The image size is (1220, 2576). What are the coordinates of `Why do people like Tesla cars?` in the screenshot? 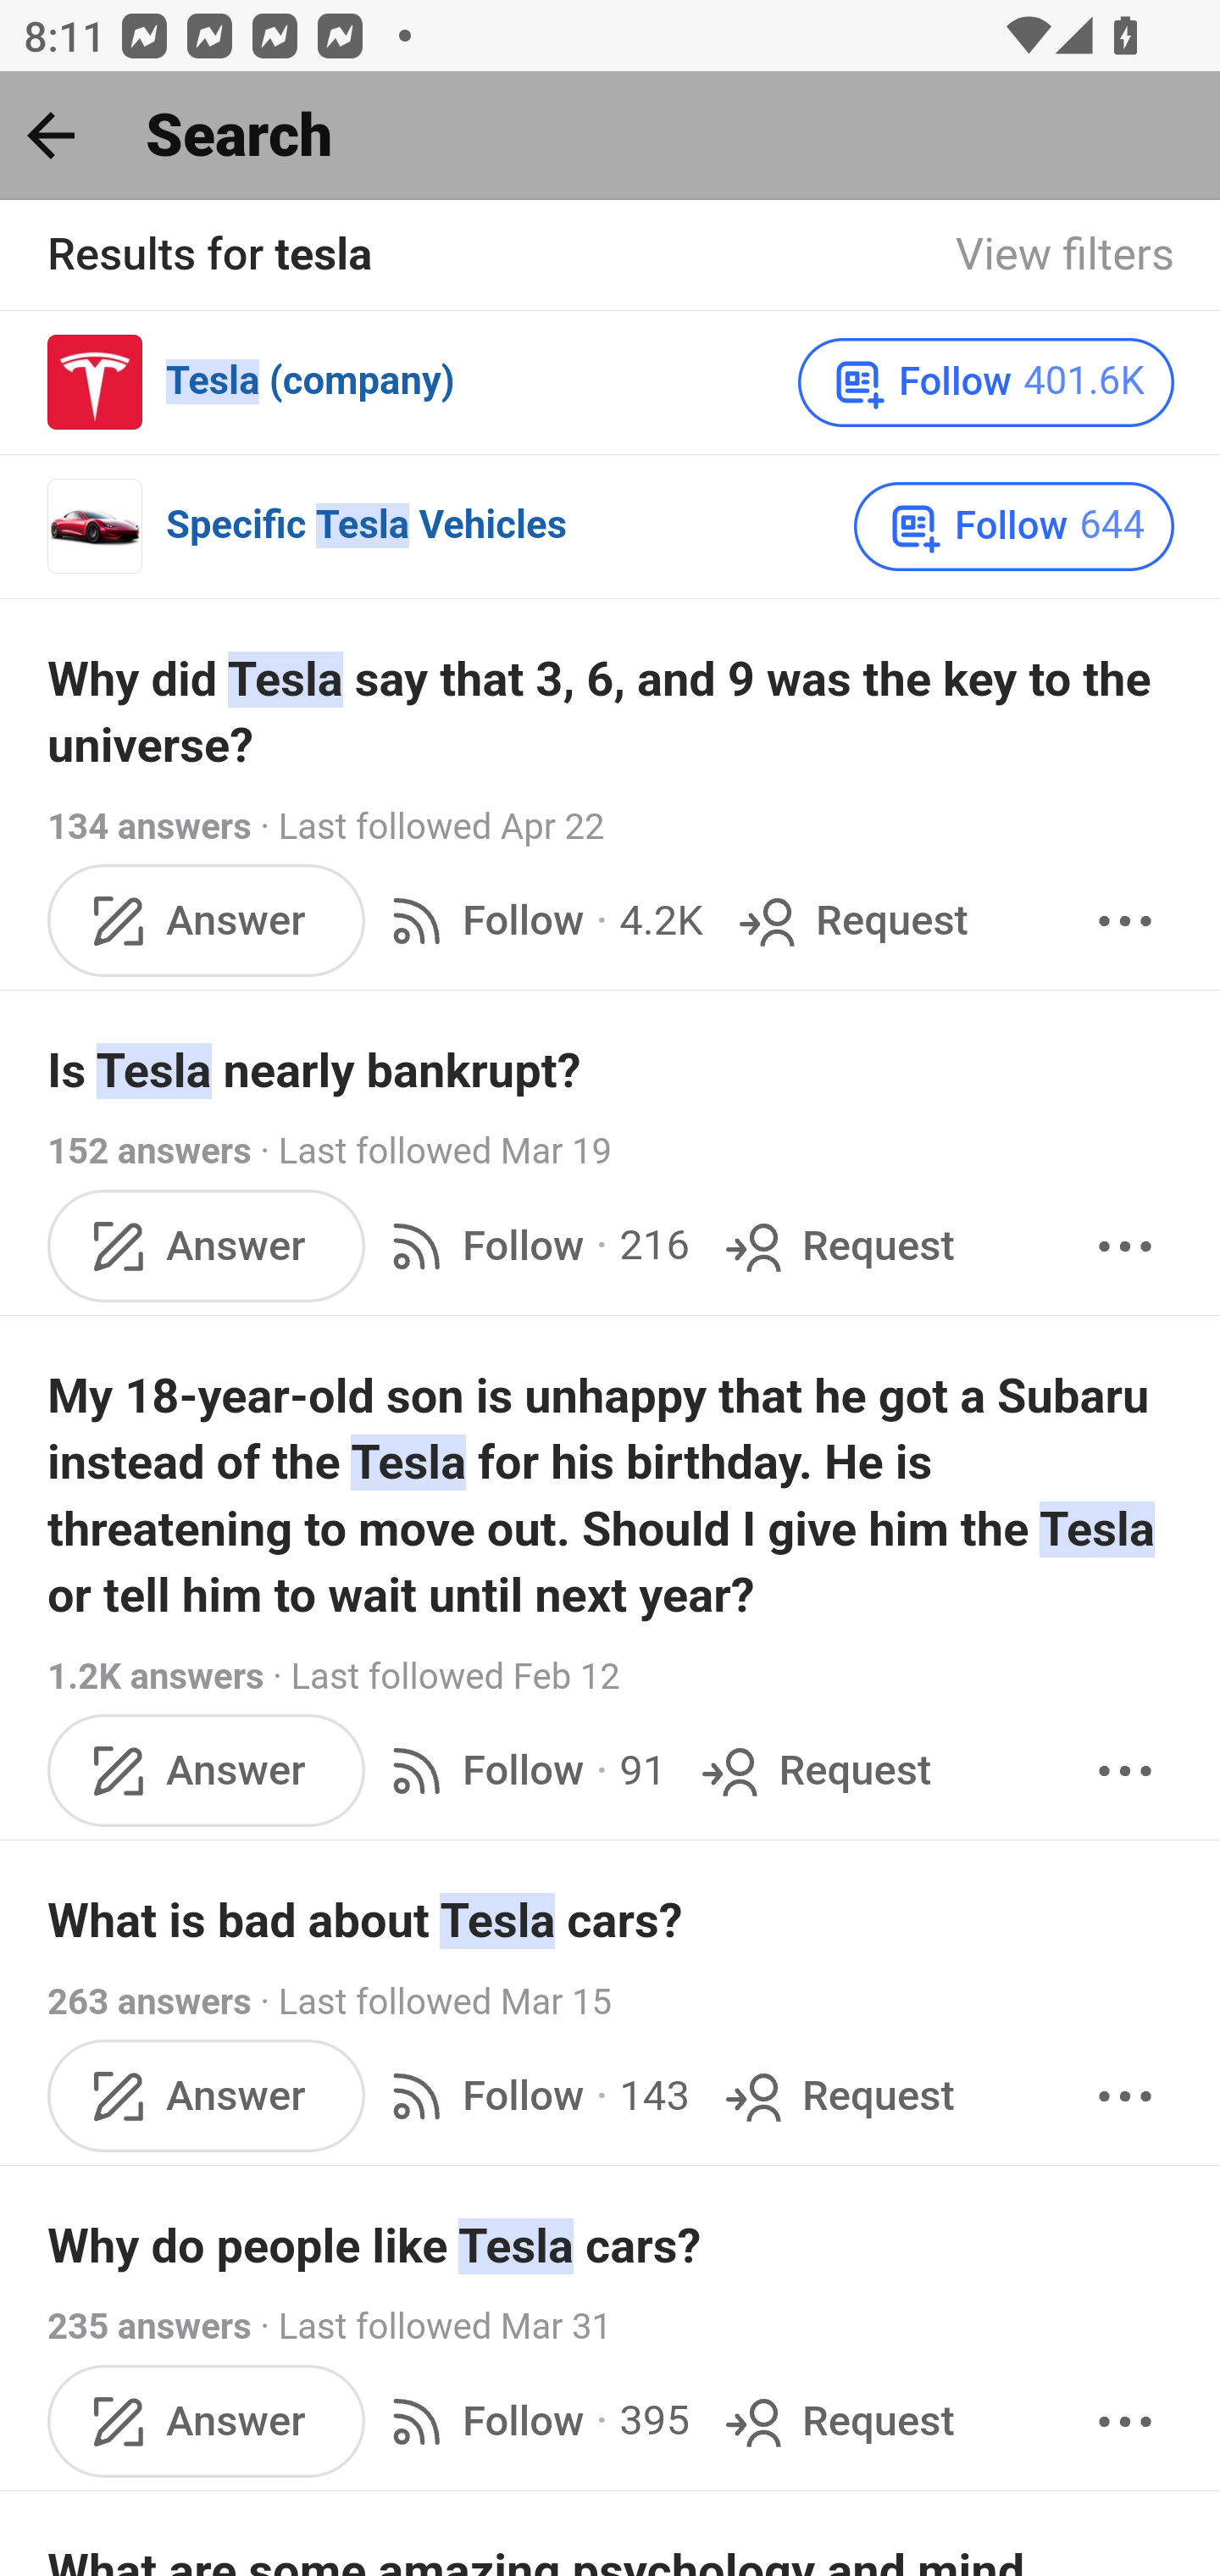 It's located at (612, 2246).